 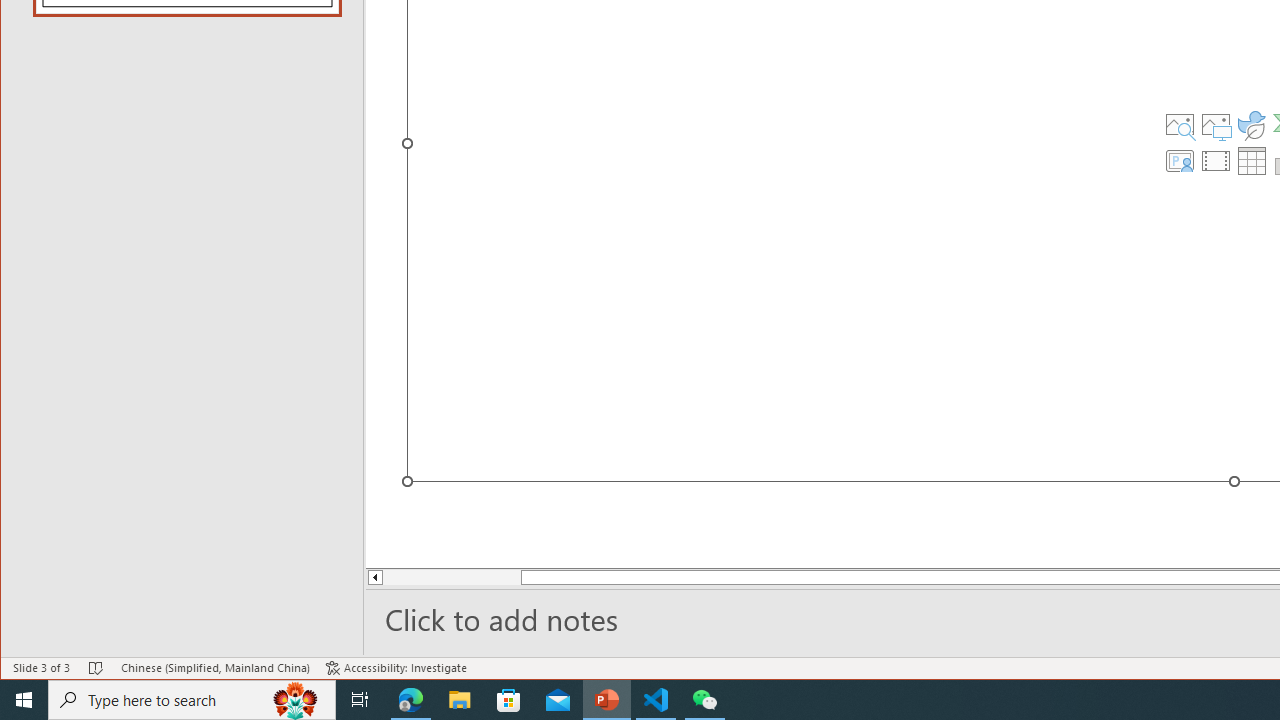 I want to click on Pictures, so click(x=1216, y=124).